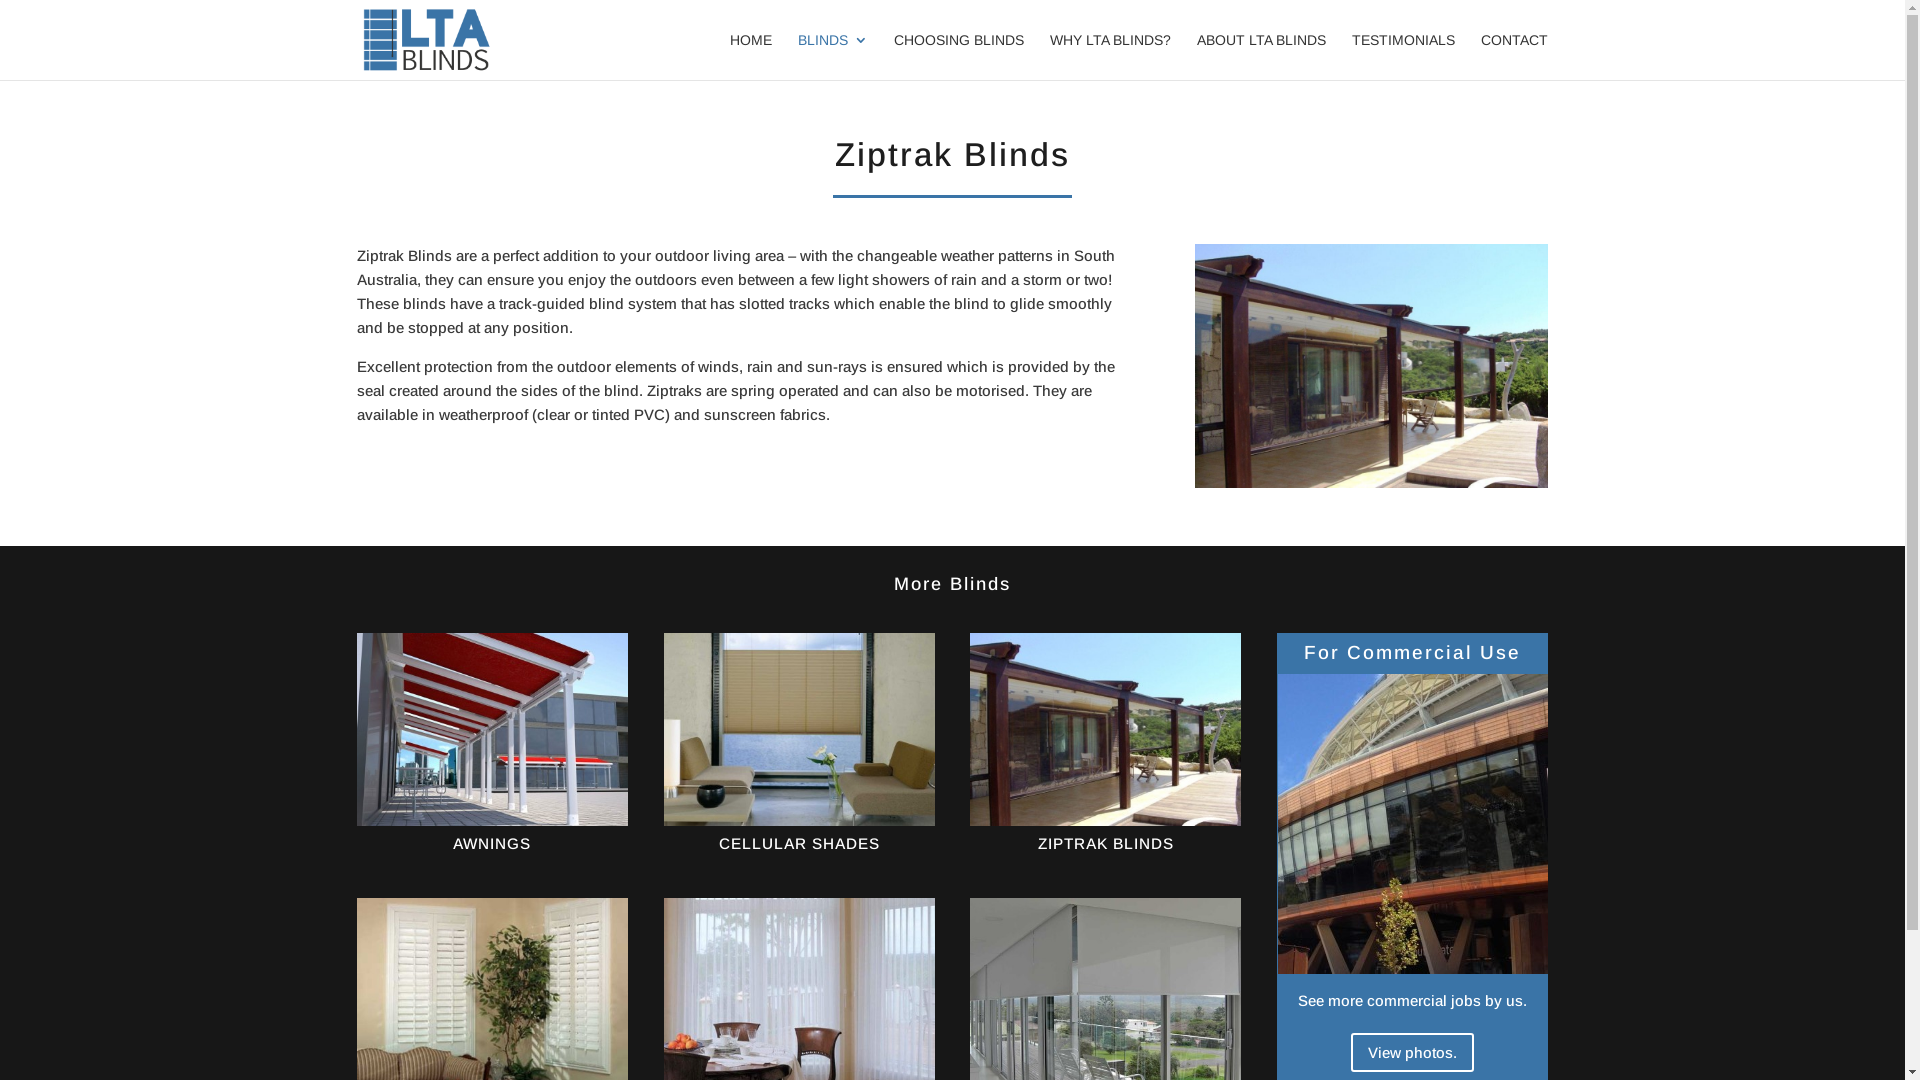 The width and height of the screenshot is (1920, 1080). I want to click on AWNINGS, so click(492, 844).